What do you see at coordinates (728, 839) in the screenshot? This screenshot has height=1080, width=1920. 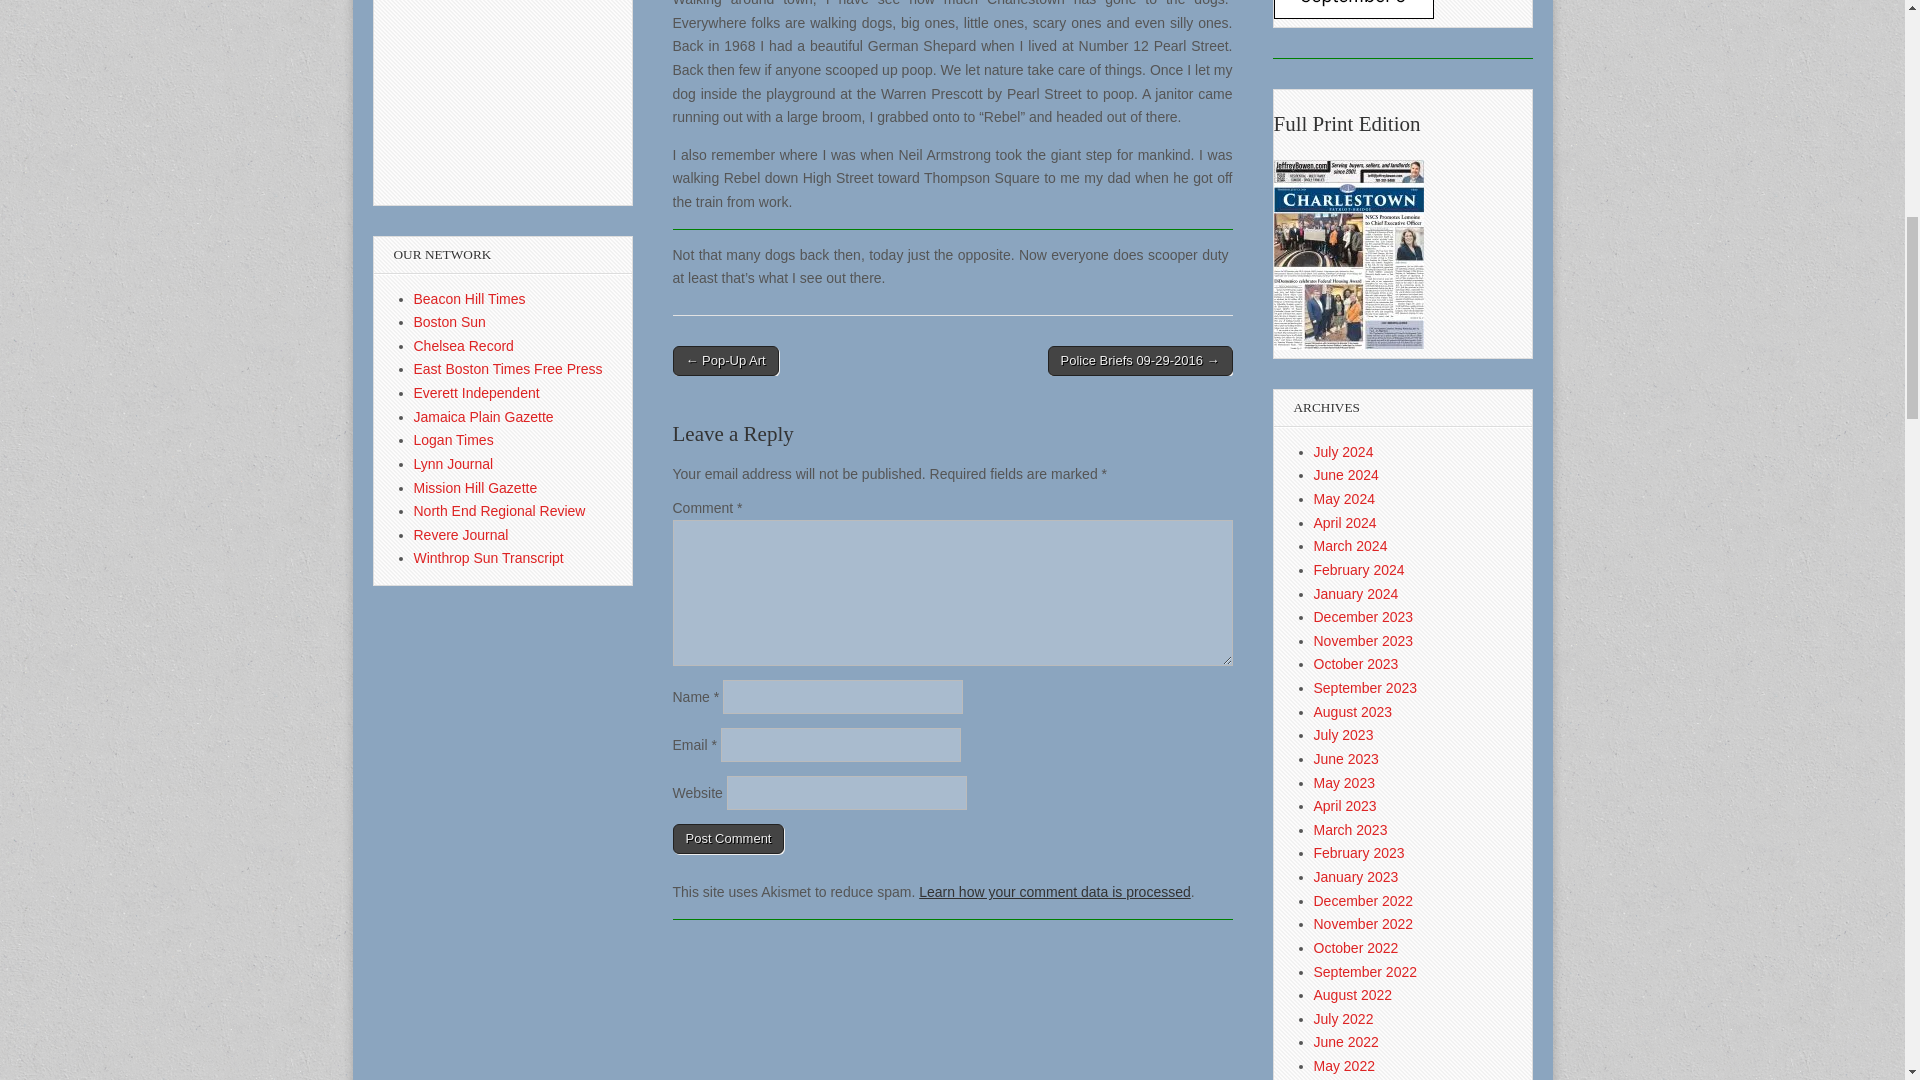 I see `Post Comment` at bounding box center [728, 839].